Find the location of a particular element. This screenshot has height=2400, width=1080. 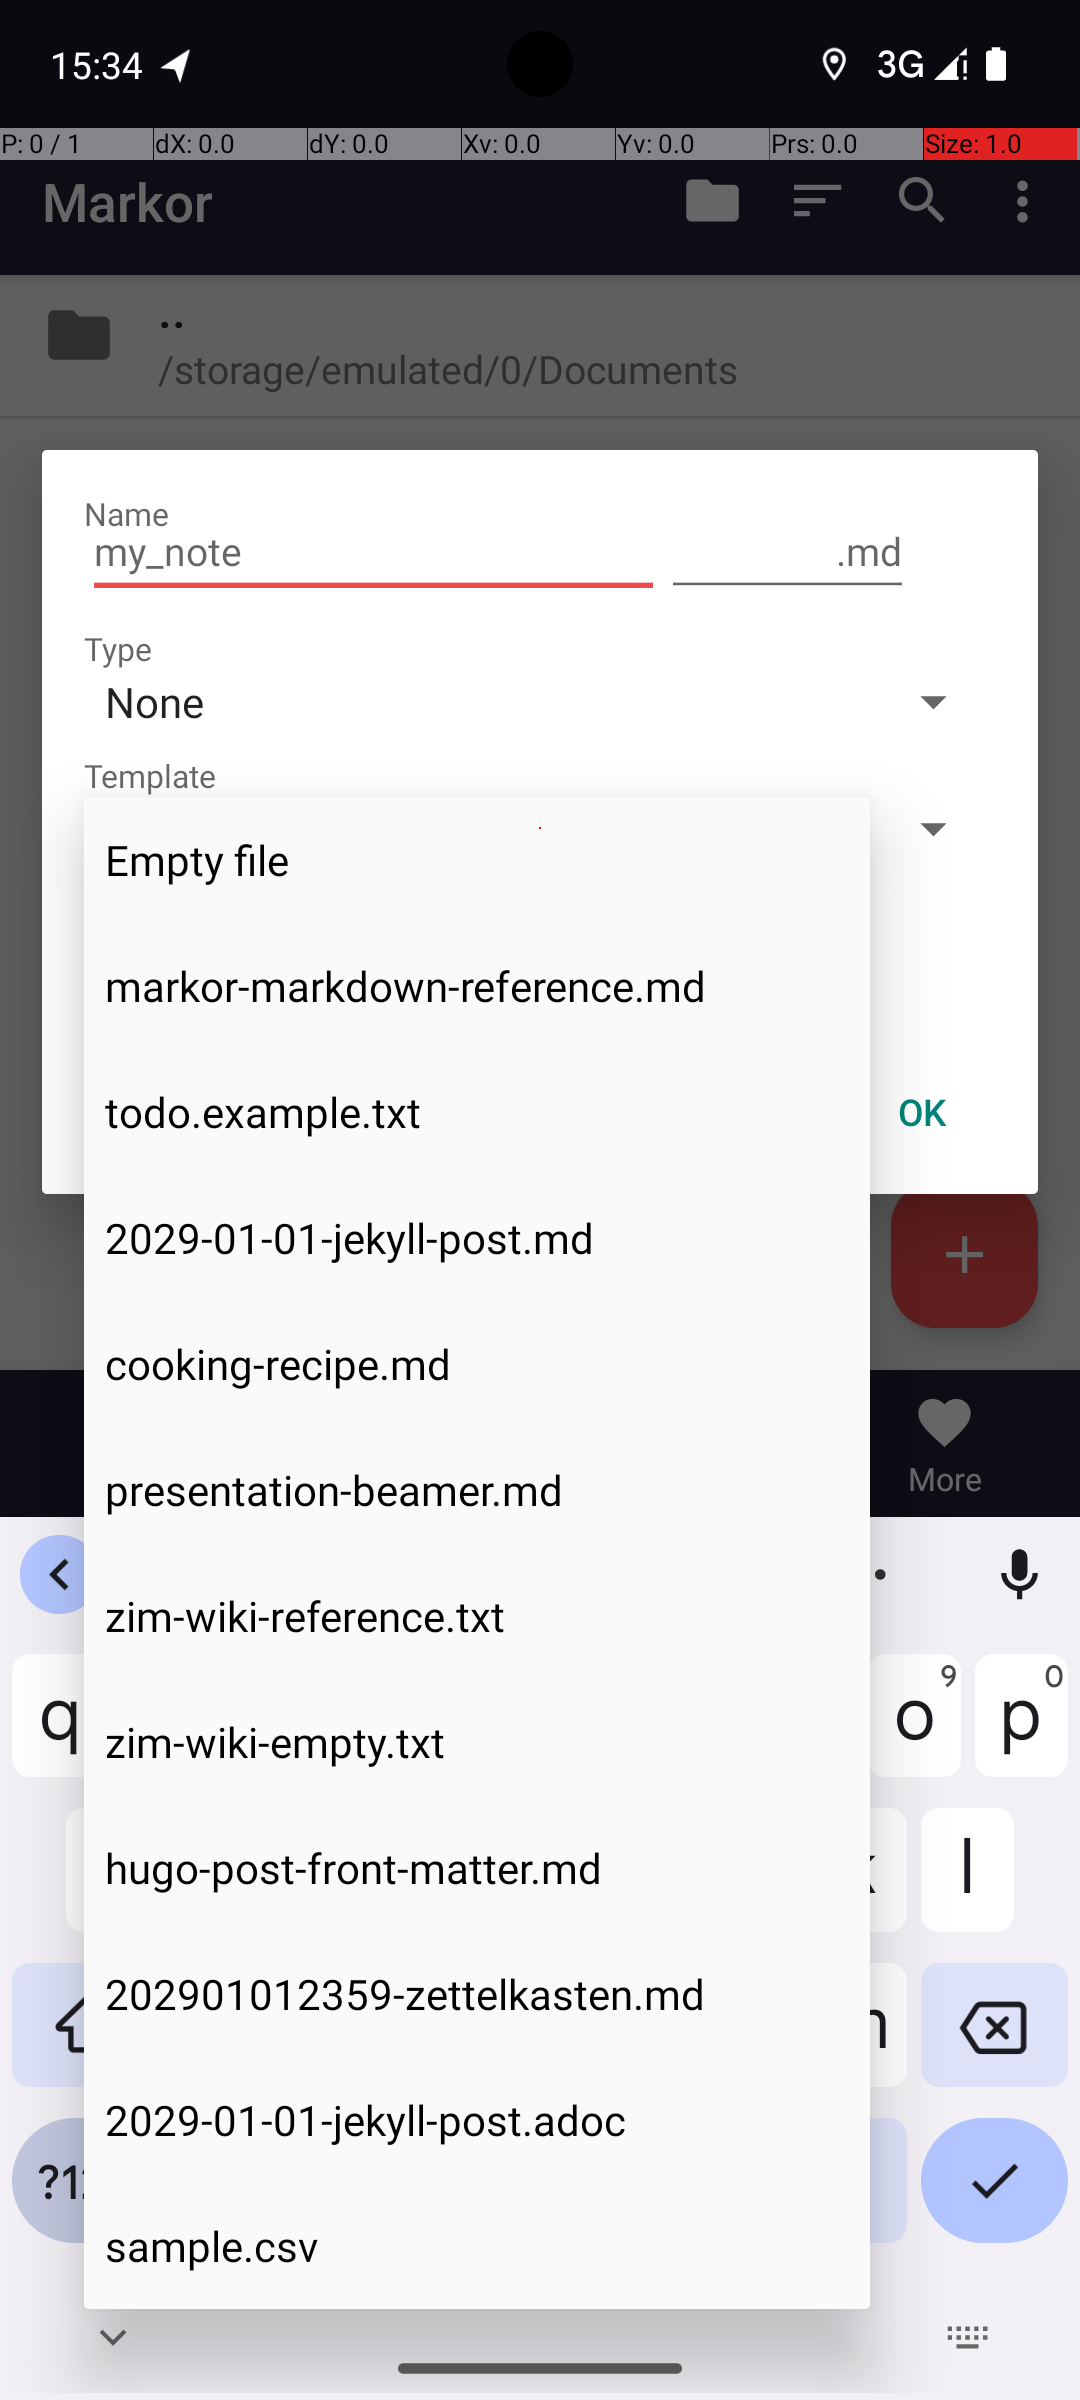

zim-wiki-reference.txt is located at coordinates (477, 1616).